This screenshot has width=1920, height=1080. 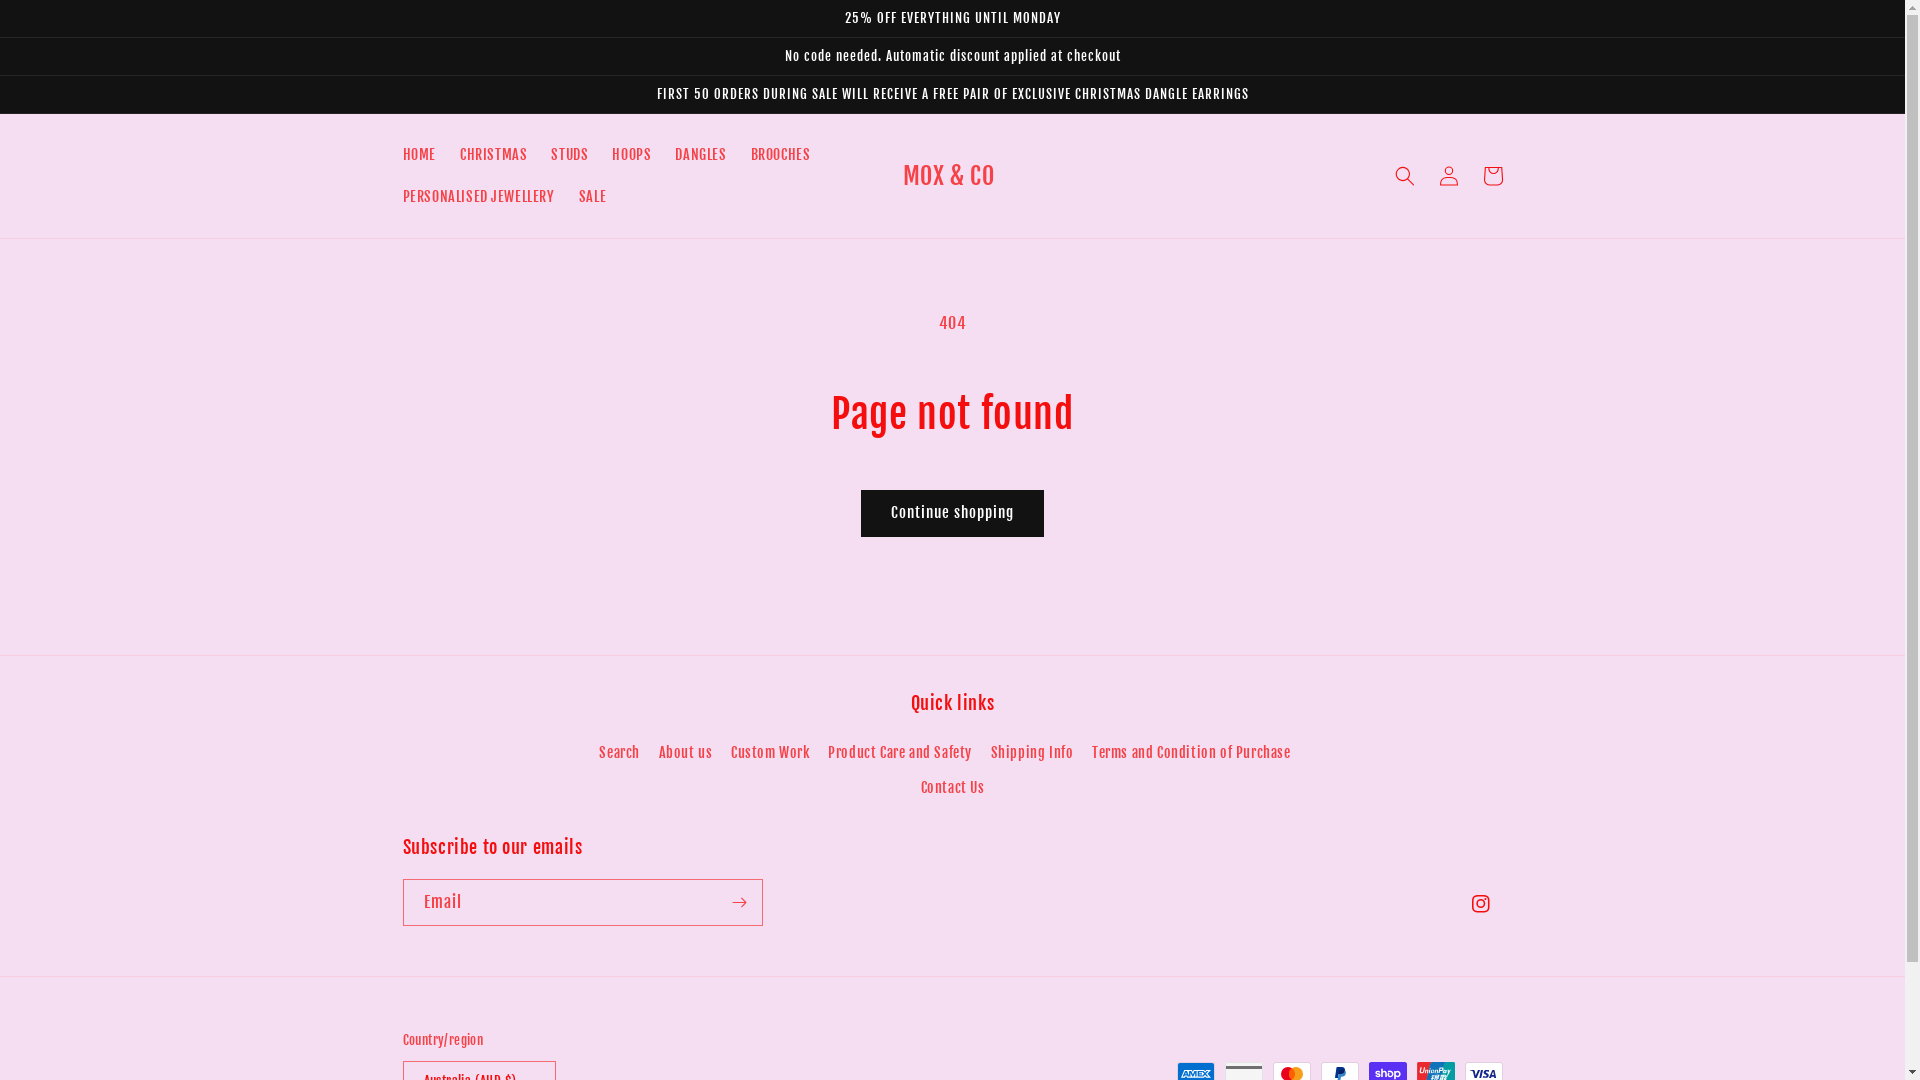 I want to click on About us, so click(x=686, y=752).